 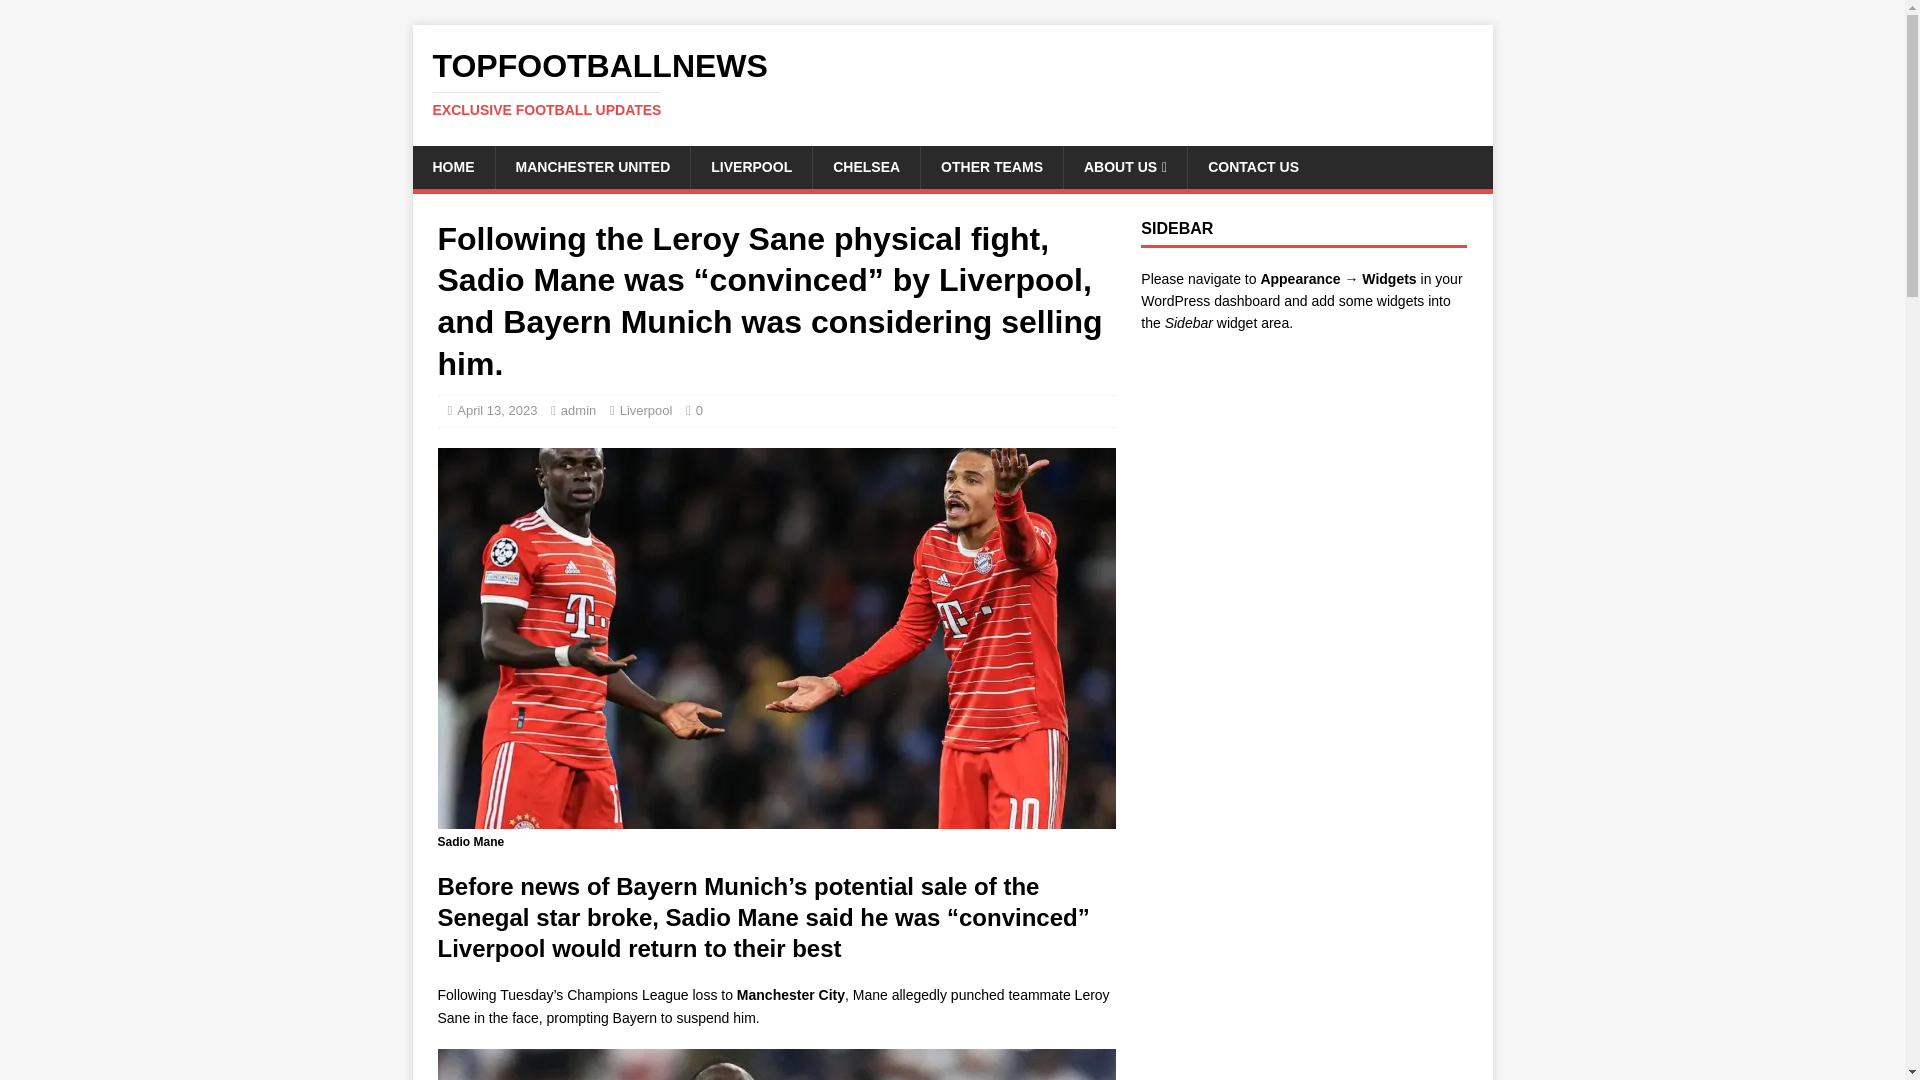 What do you see at coordinates (578, 410) in the screenshot?
I see `admin` at bounding box center [578, 410].